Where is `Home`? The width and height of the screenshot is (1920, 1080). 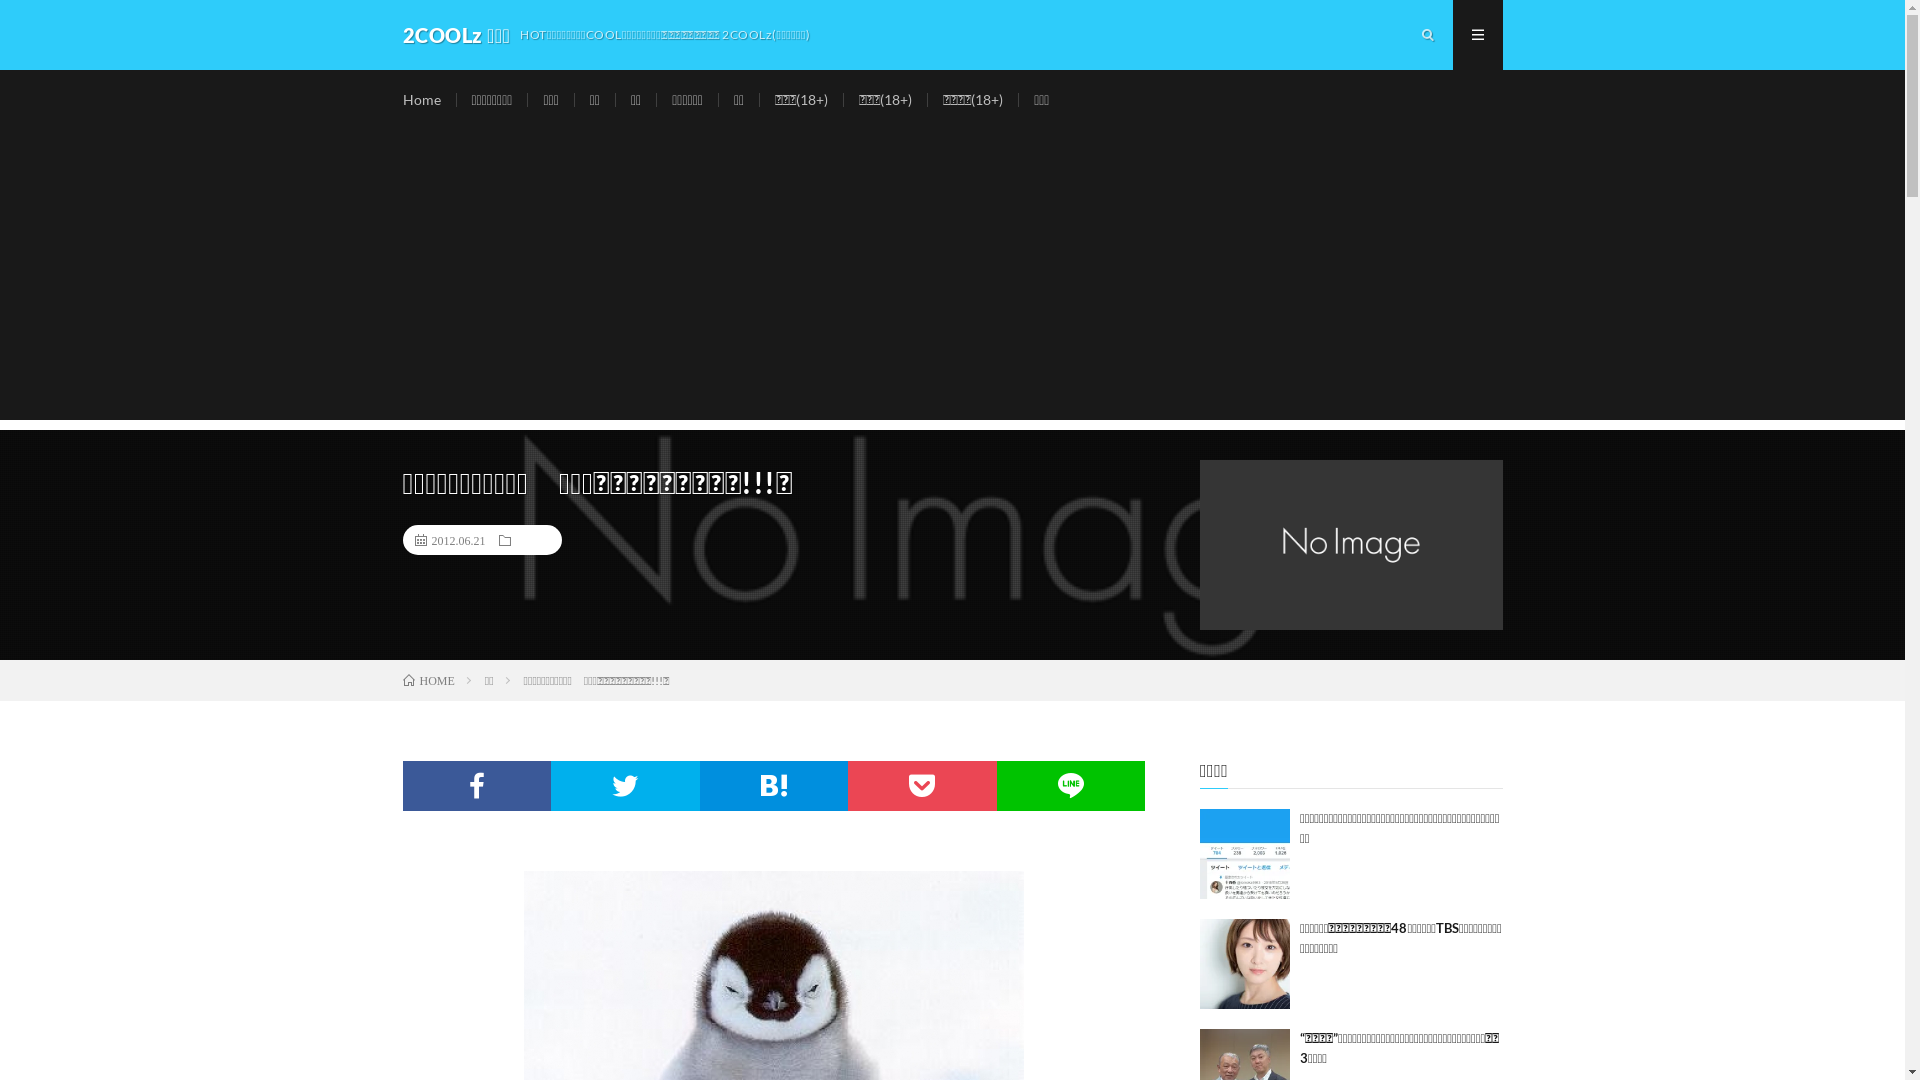 Home is located at coordinates (421, 100).